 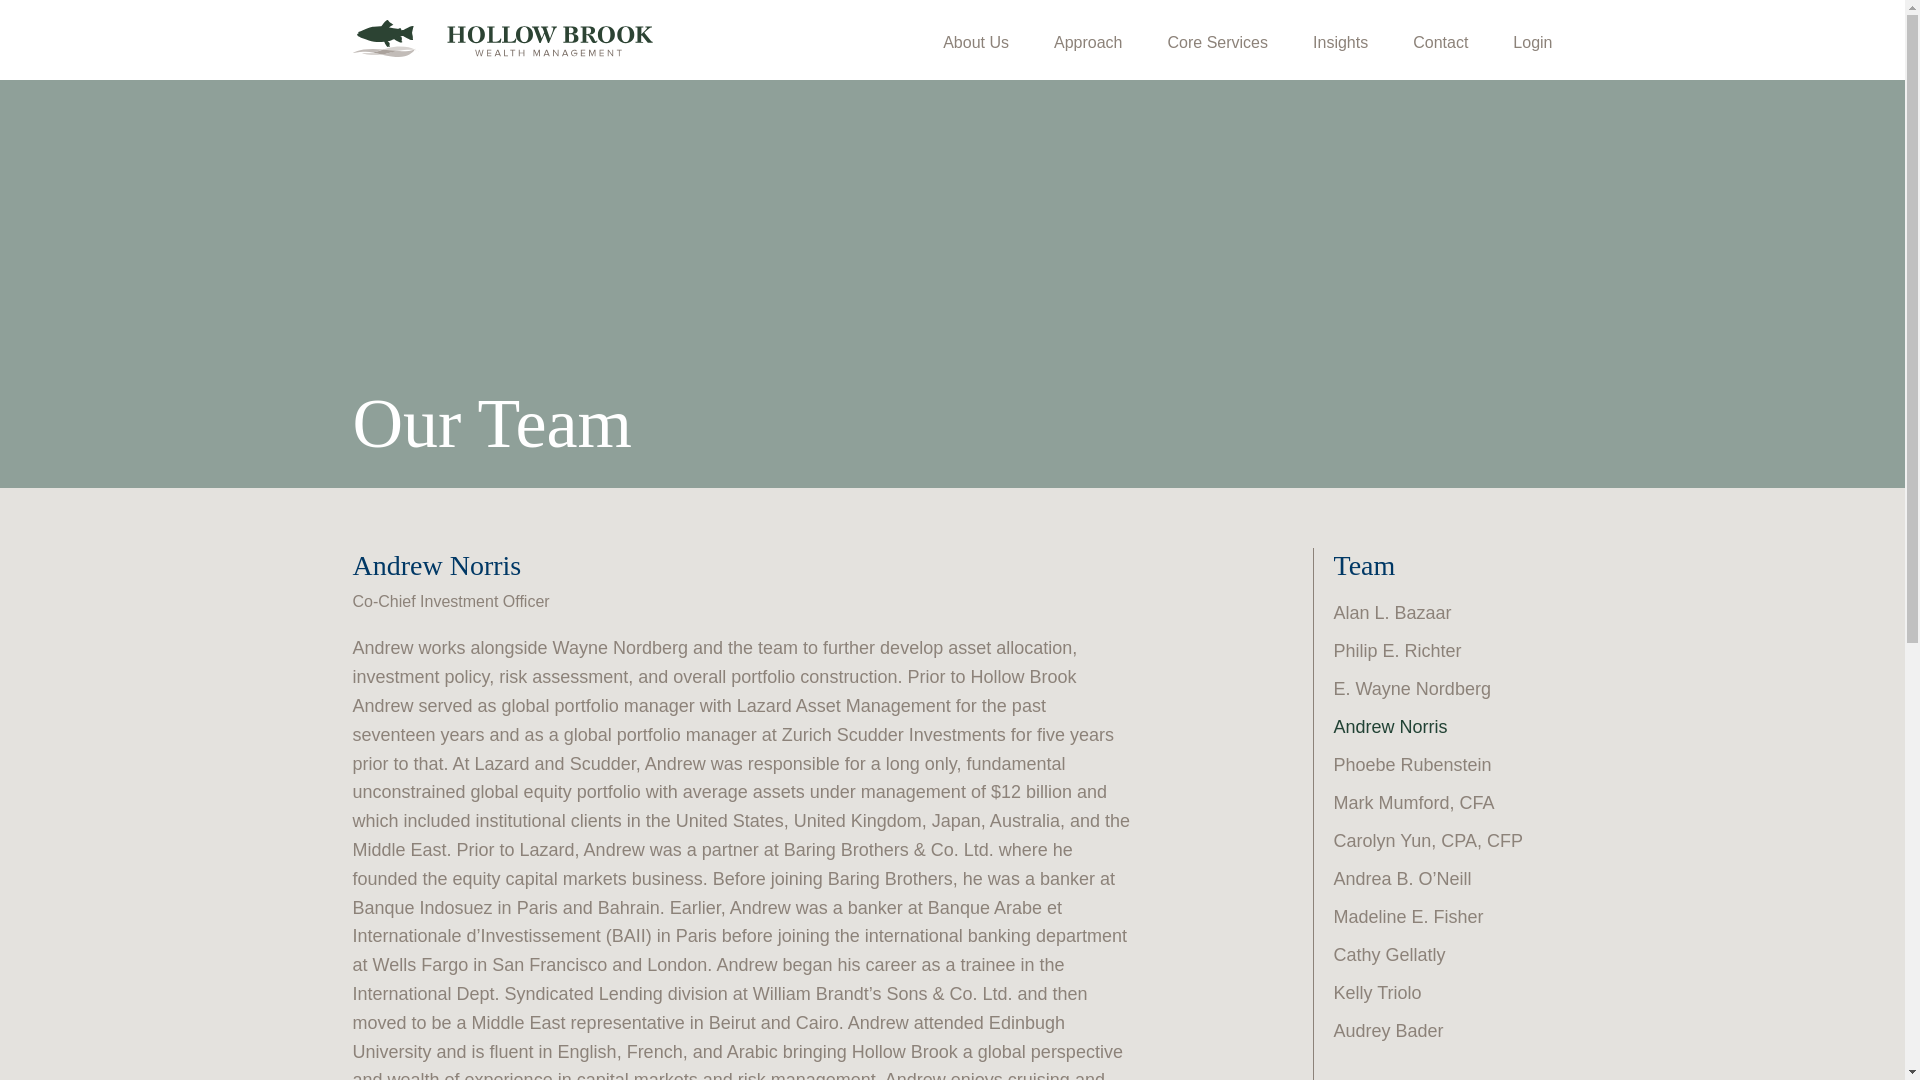 I want to click on Andrew Norris, so click(x=1390, y=726).